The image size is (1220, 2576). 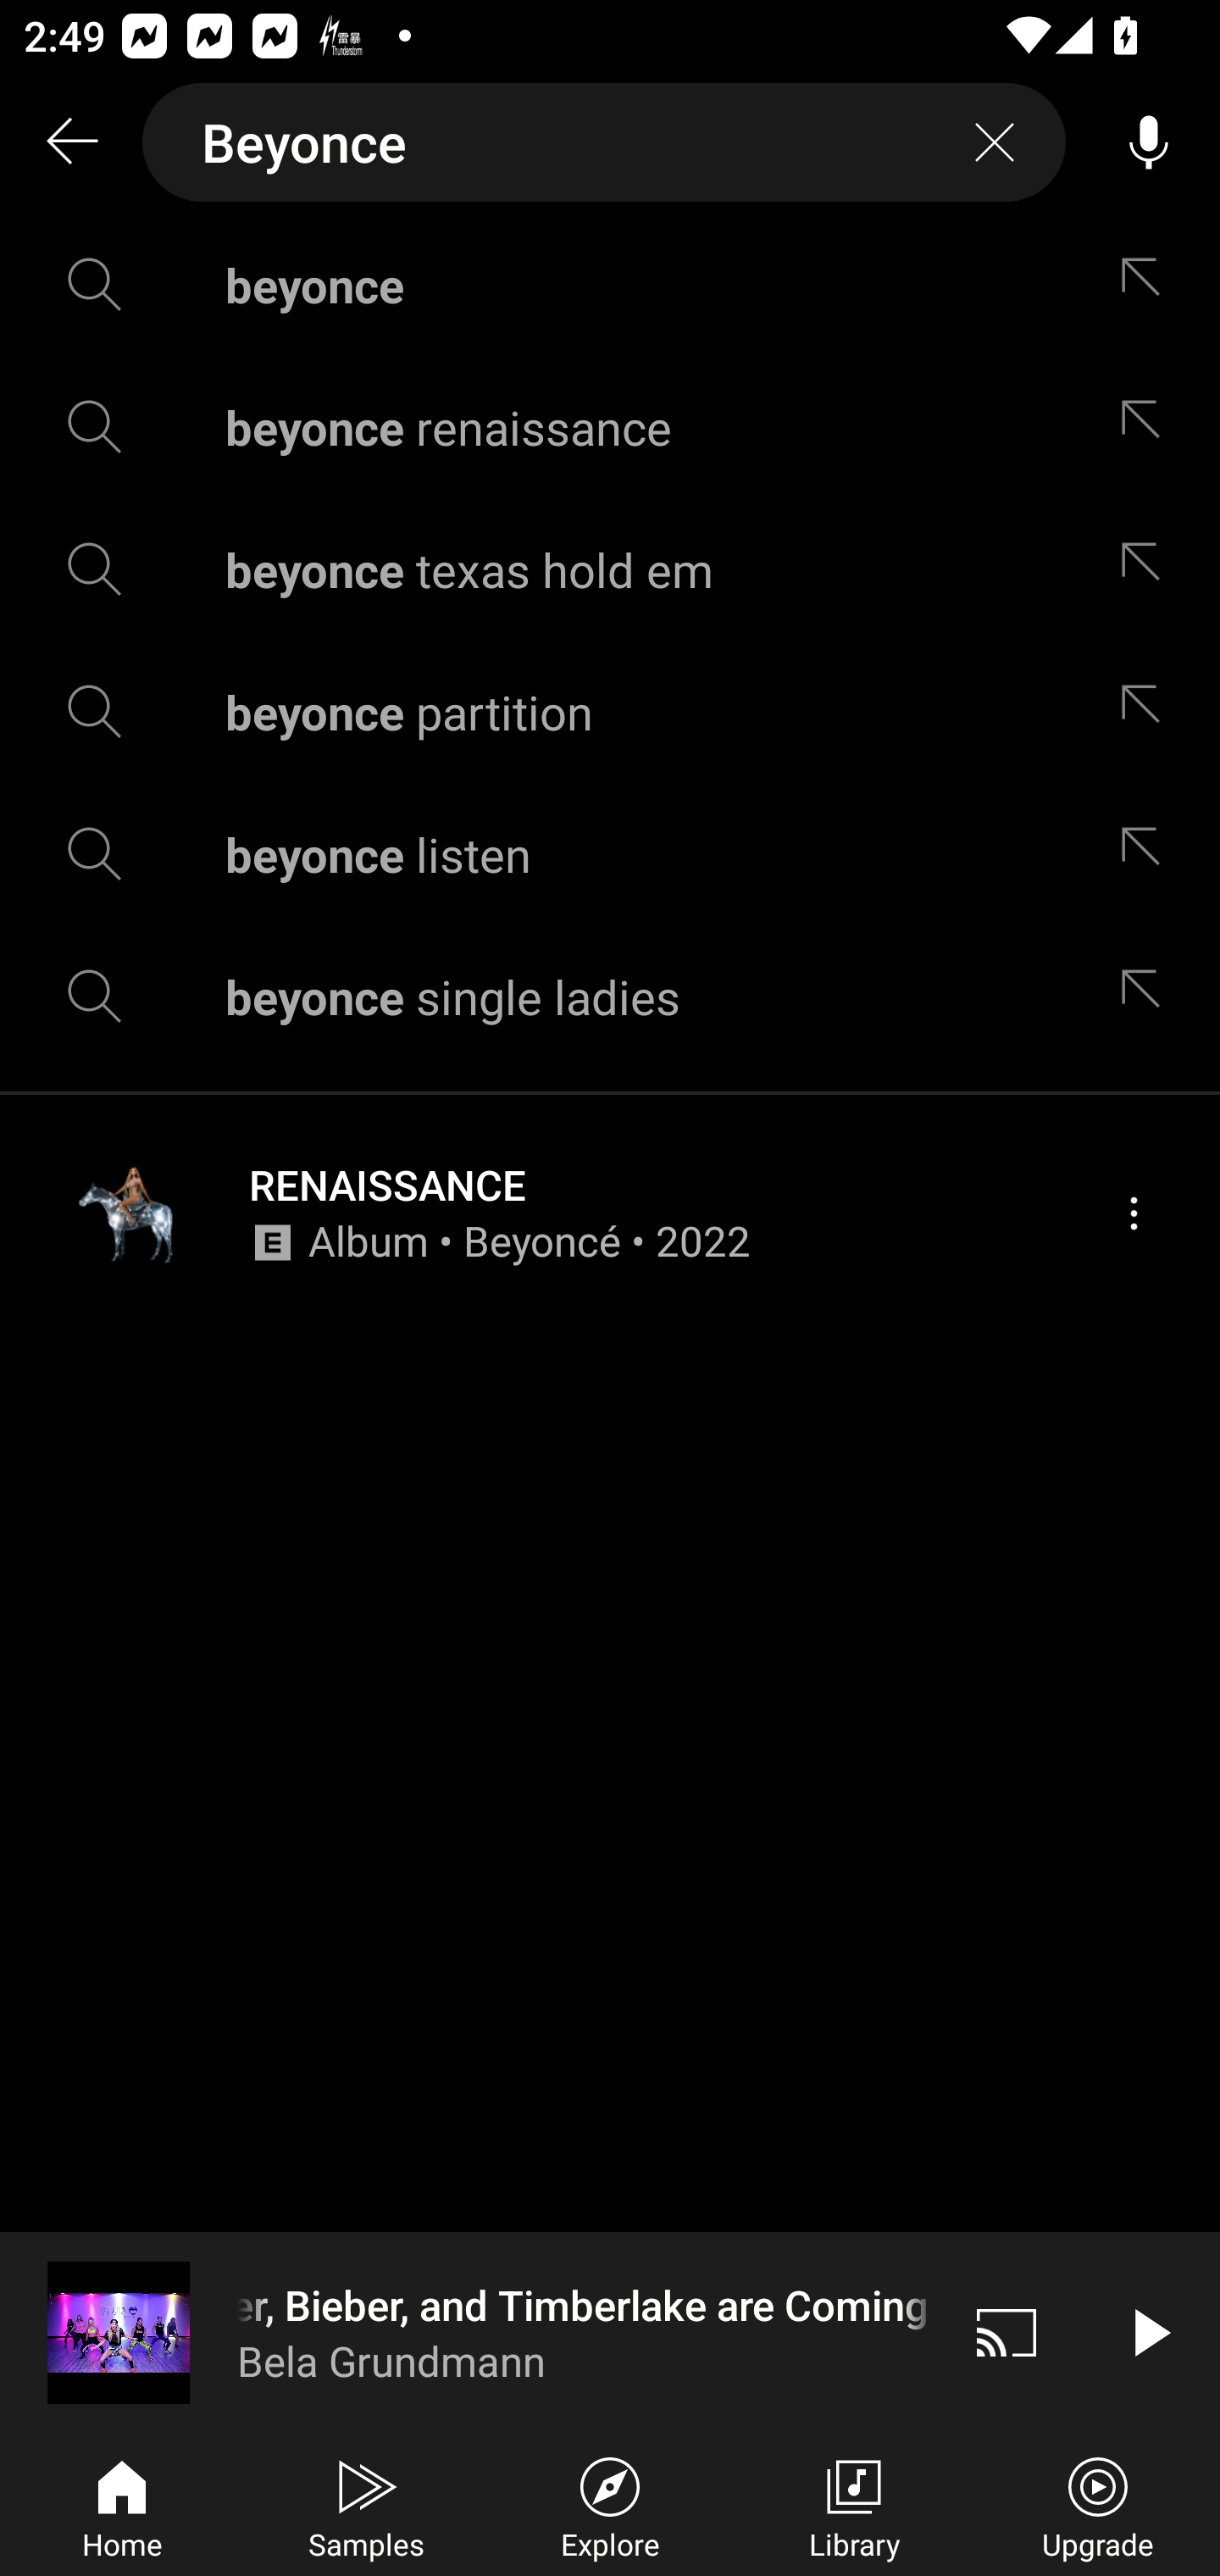 I want to click on Menu, so click(x=1134, y=1213).